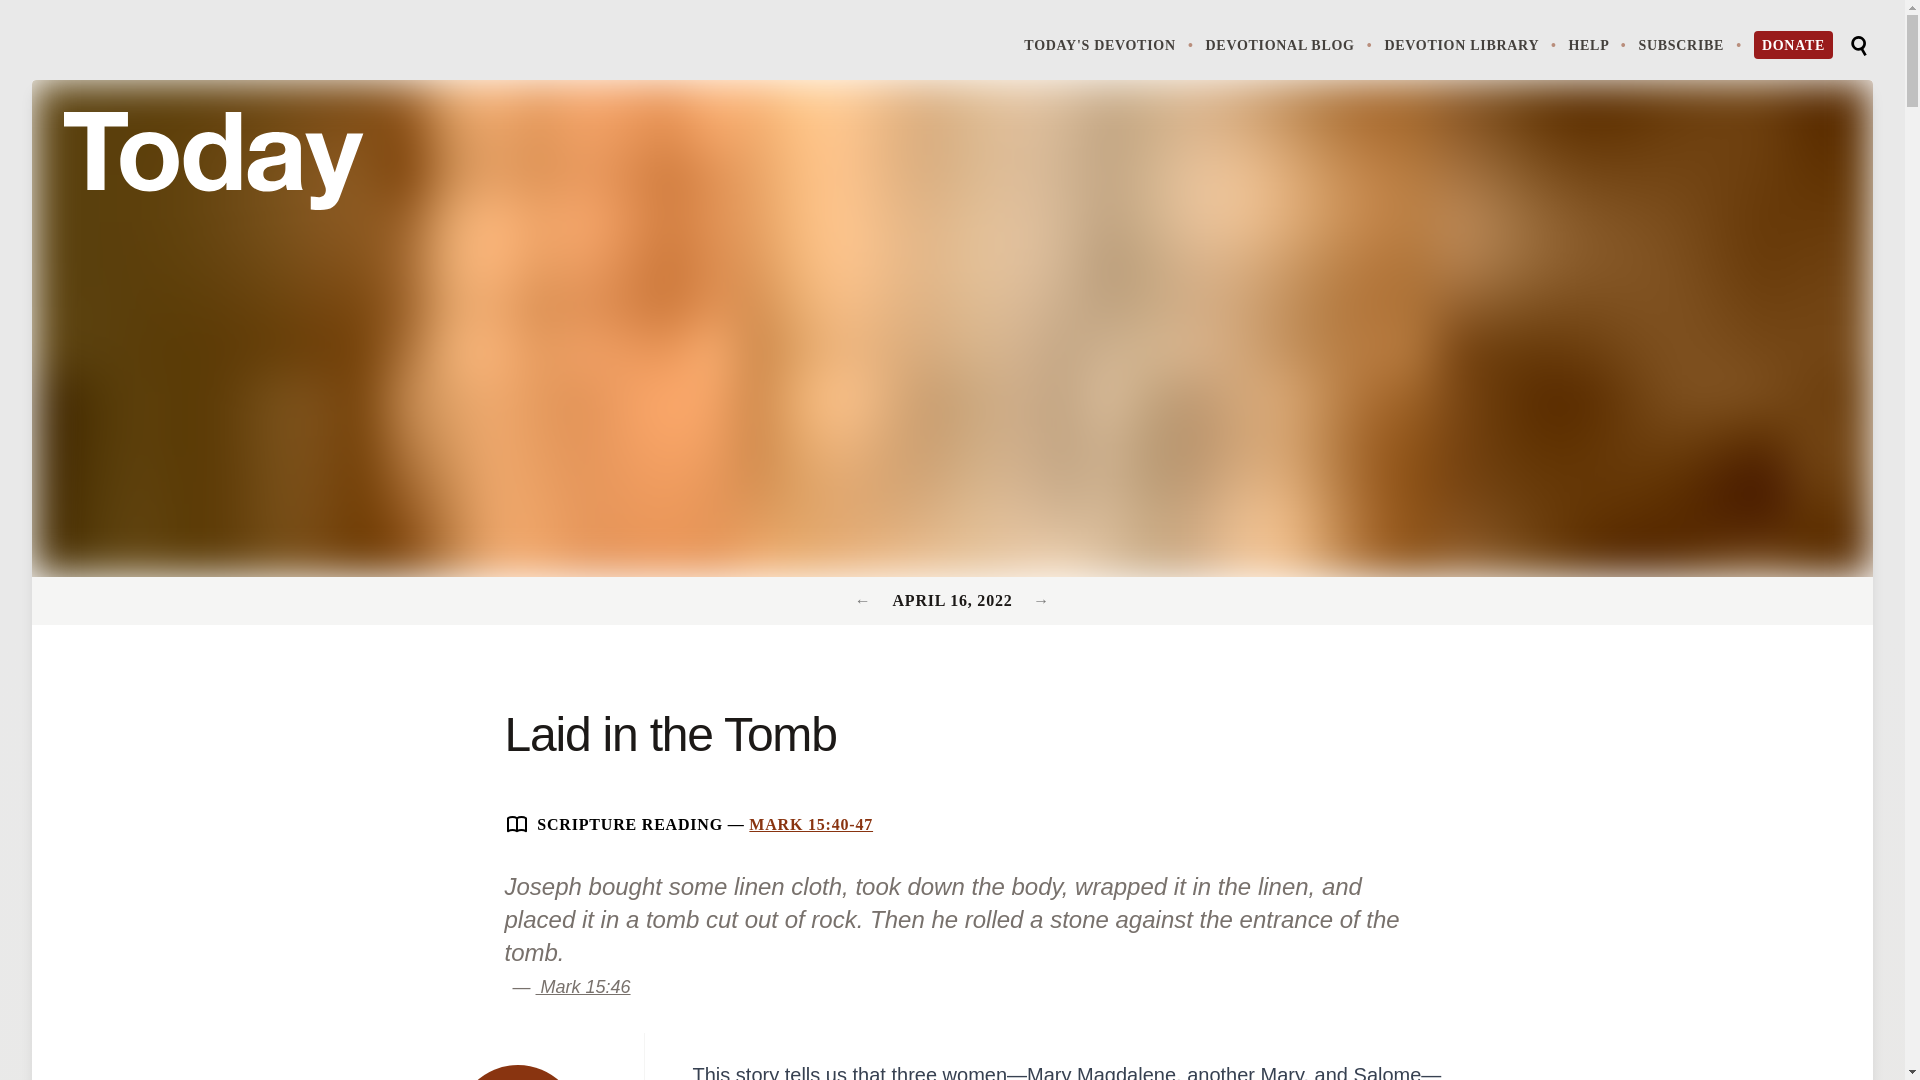 The width and height of the screenshot is (1920, 1080). What do you see at coordinates (1858, 46) in the screenshot?
I see `MARK 15:40-47` at bounding box center [1858, 46].